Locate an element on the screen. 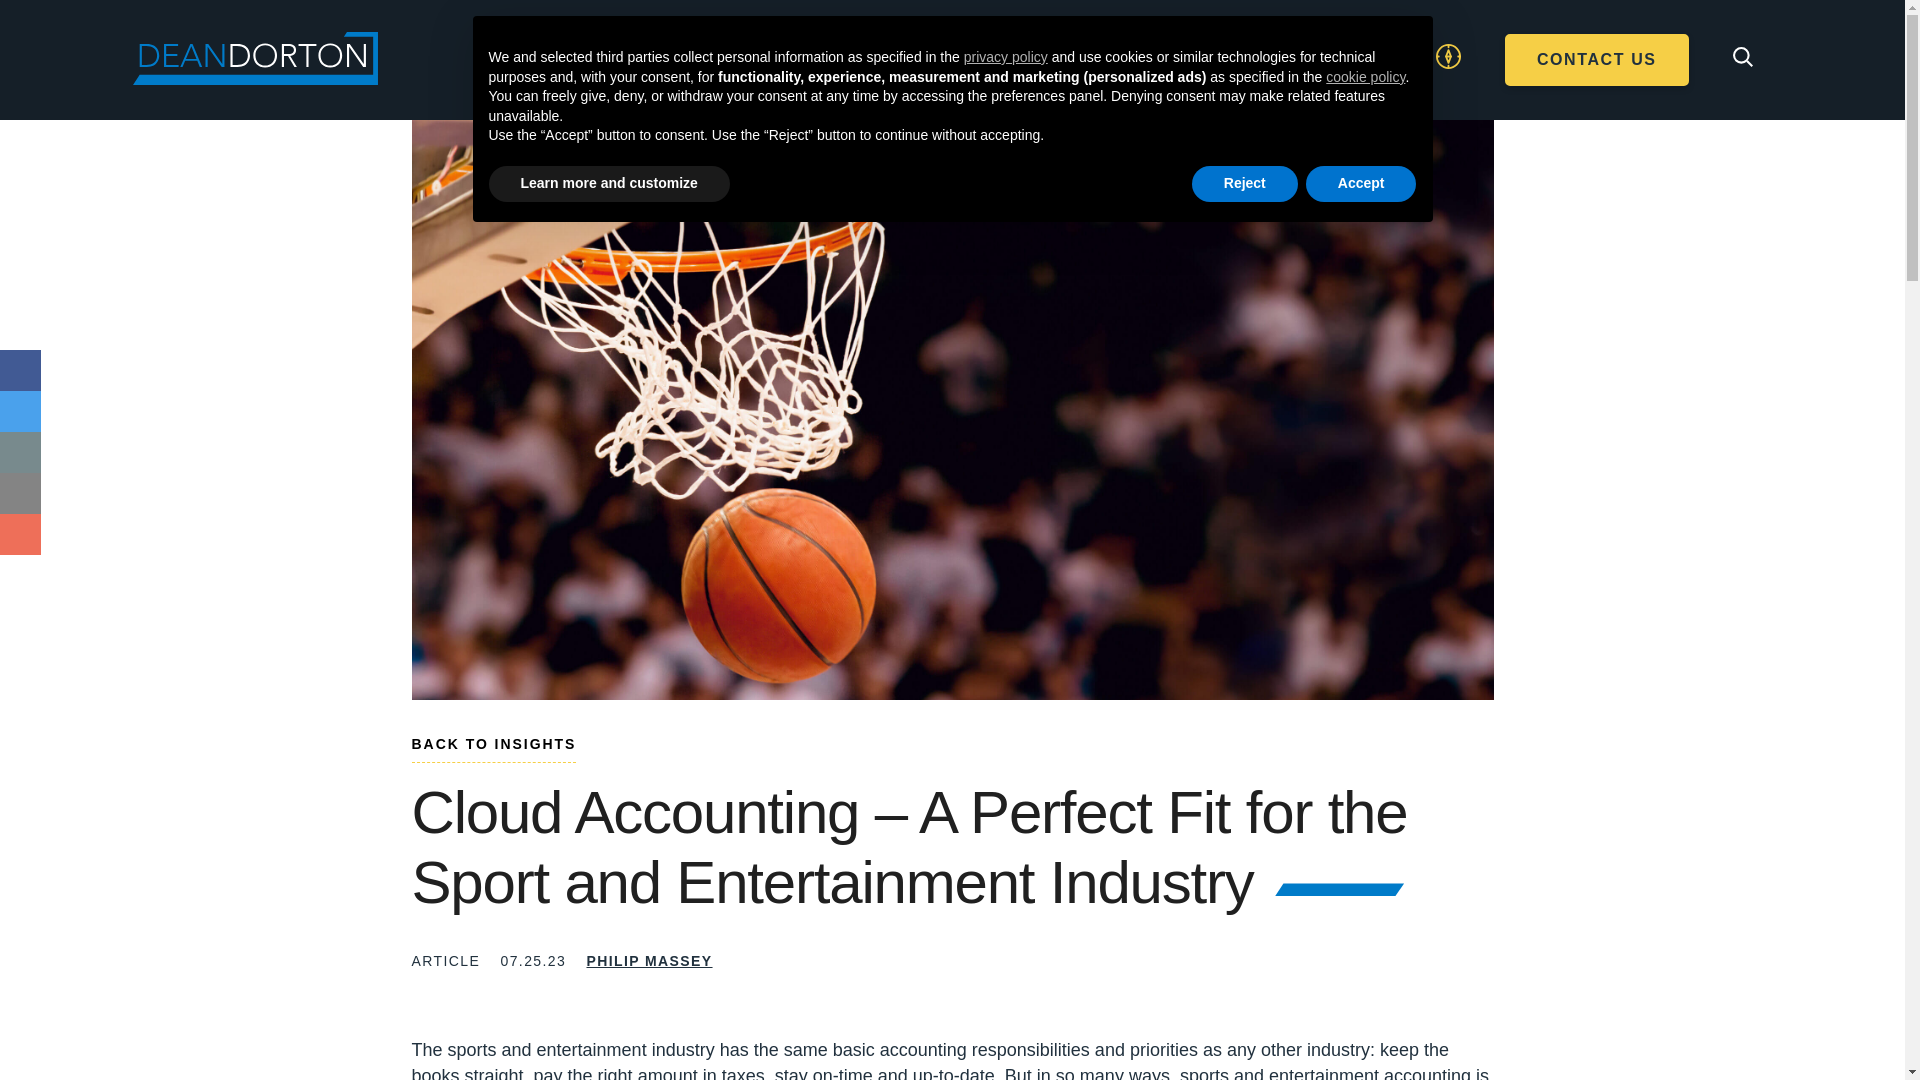 This screenshot has width=1920, height=1080. SERVICES is located at coordinates (802, 76).